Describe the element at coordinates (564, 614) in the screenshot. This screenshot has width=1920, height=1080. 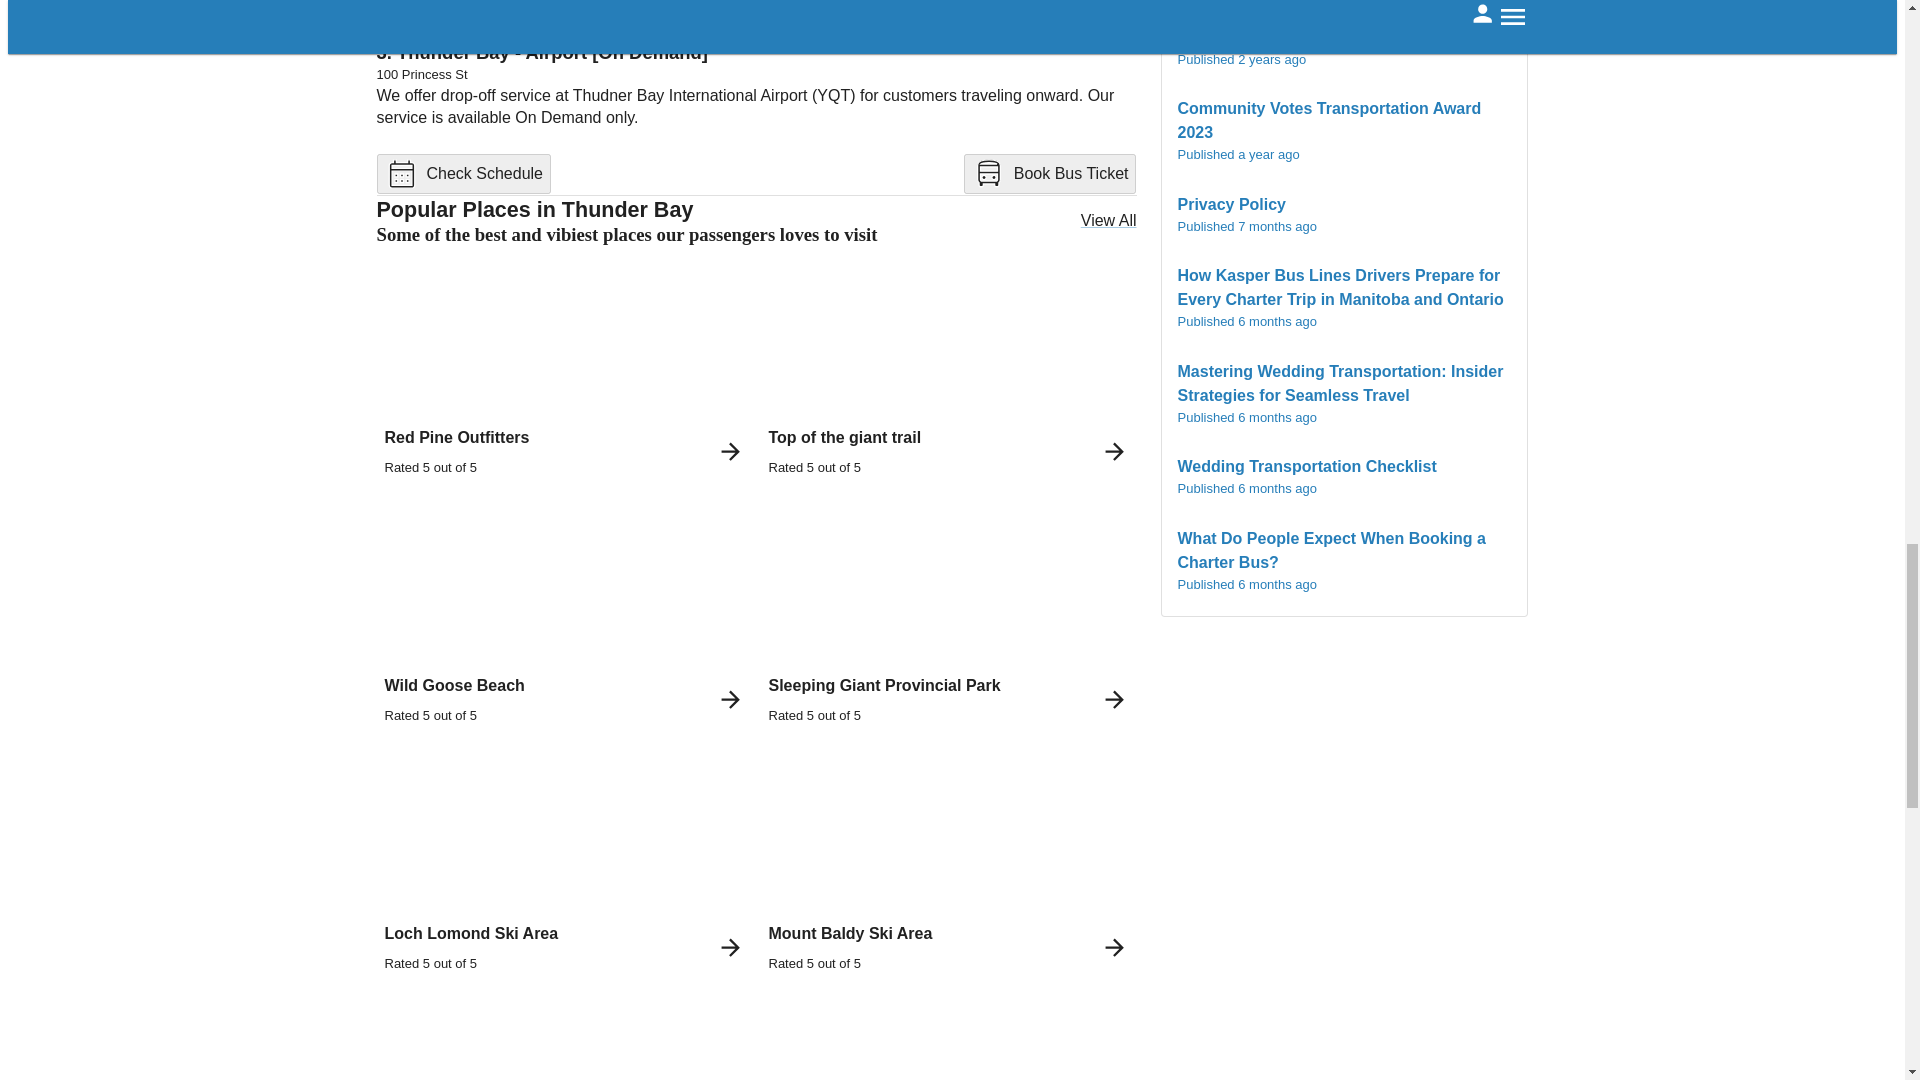
I see `Check Schedule` at that location.